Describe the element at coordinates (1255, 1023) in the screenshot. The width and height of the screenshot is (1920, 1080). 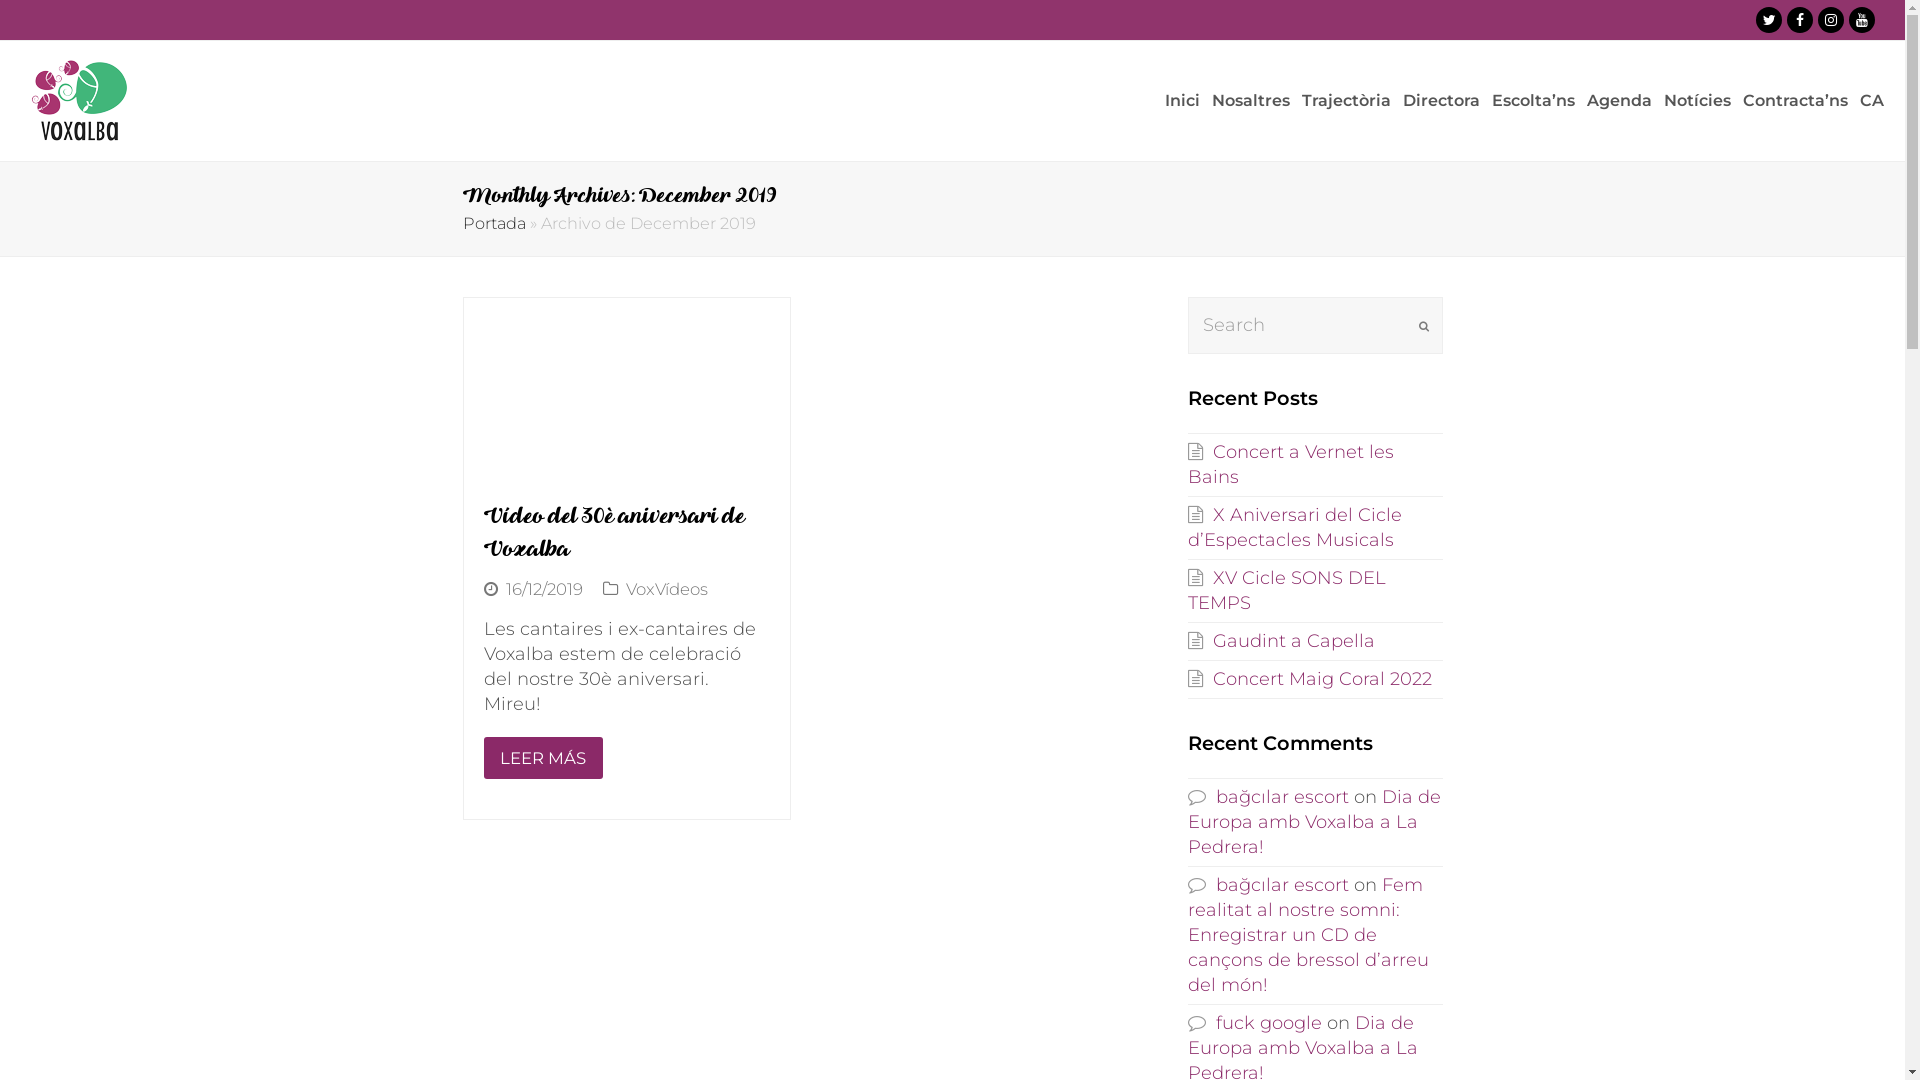
I see `fuck google` at that location.